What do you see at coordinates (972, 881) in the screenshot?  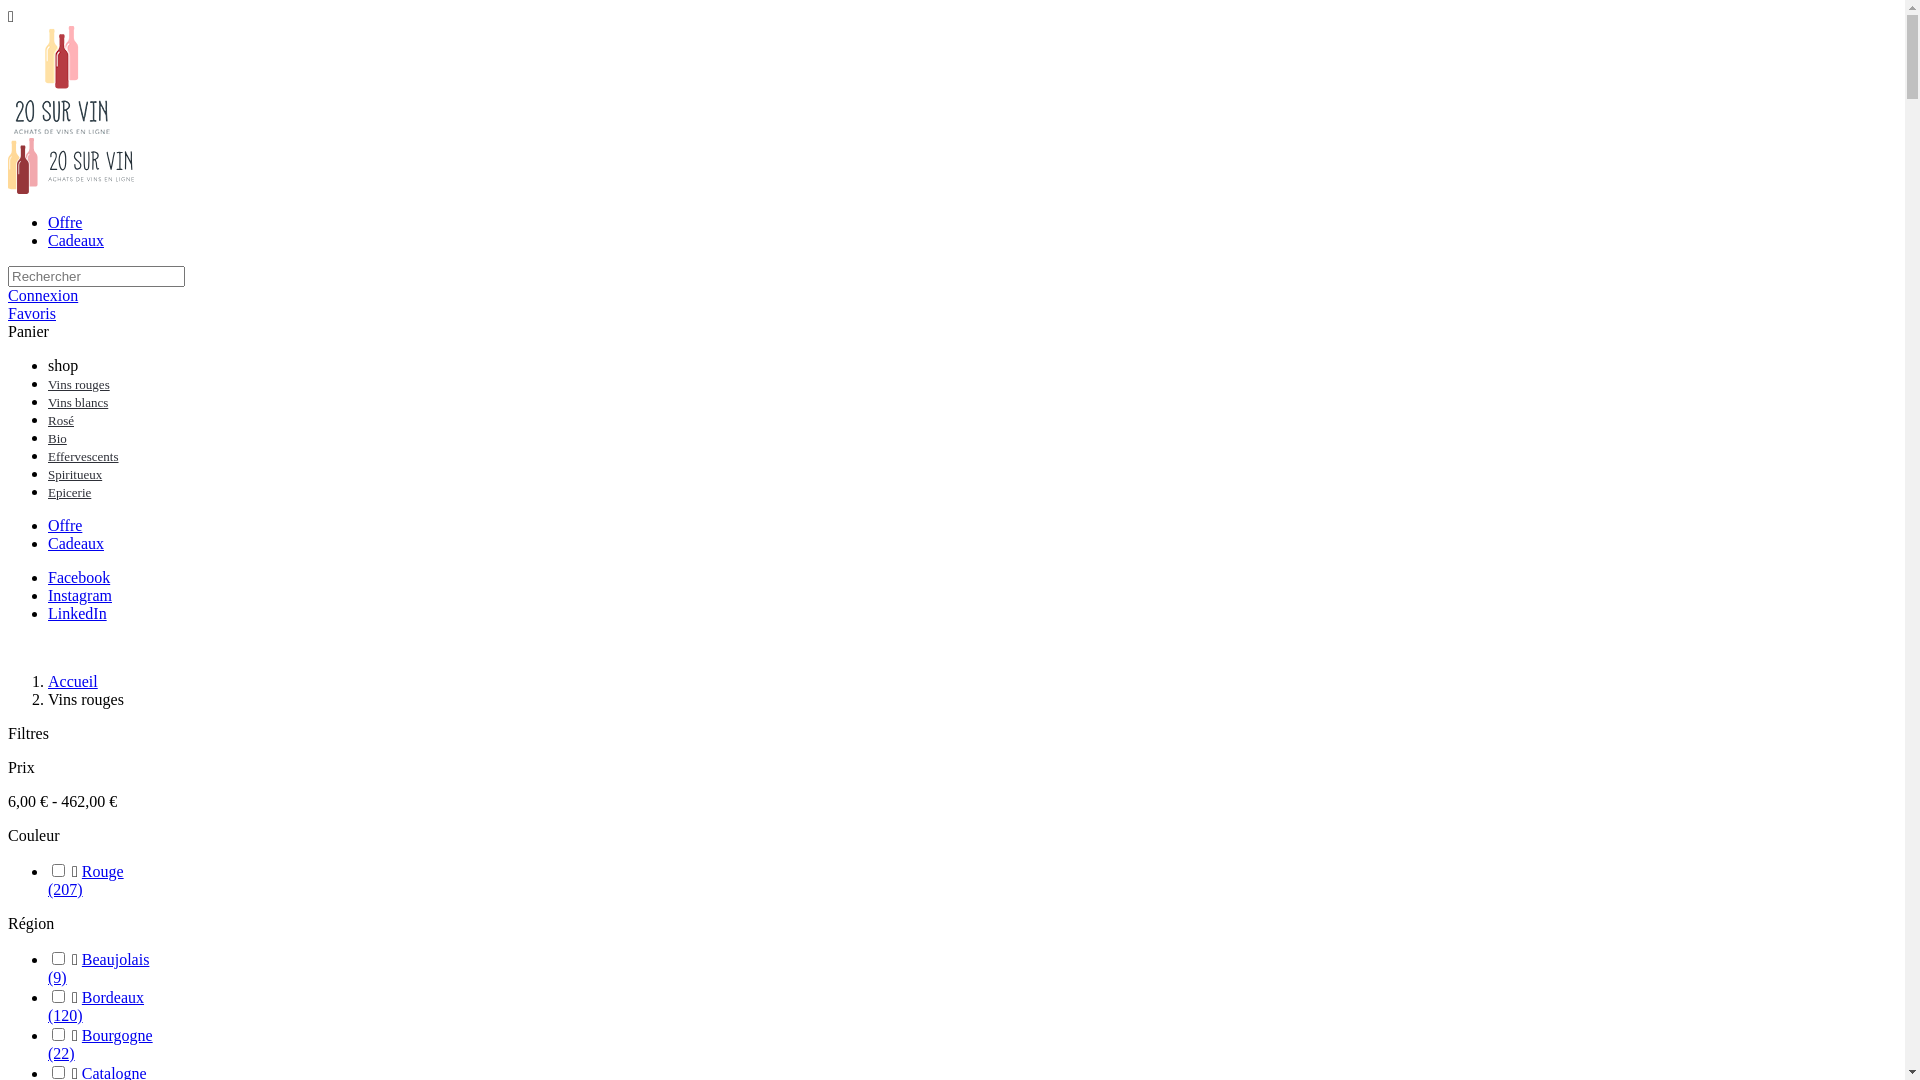 I see `Rouge
(207)` at bounding box center [972, 881].